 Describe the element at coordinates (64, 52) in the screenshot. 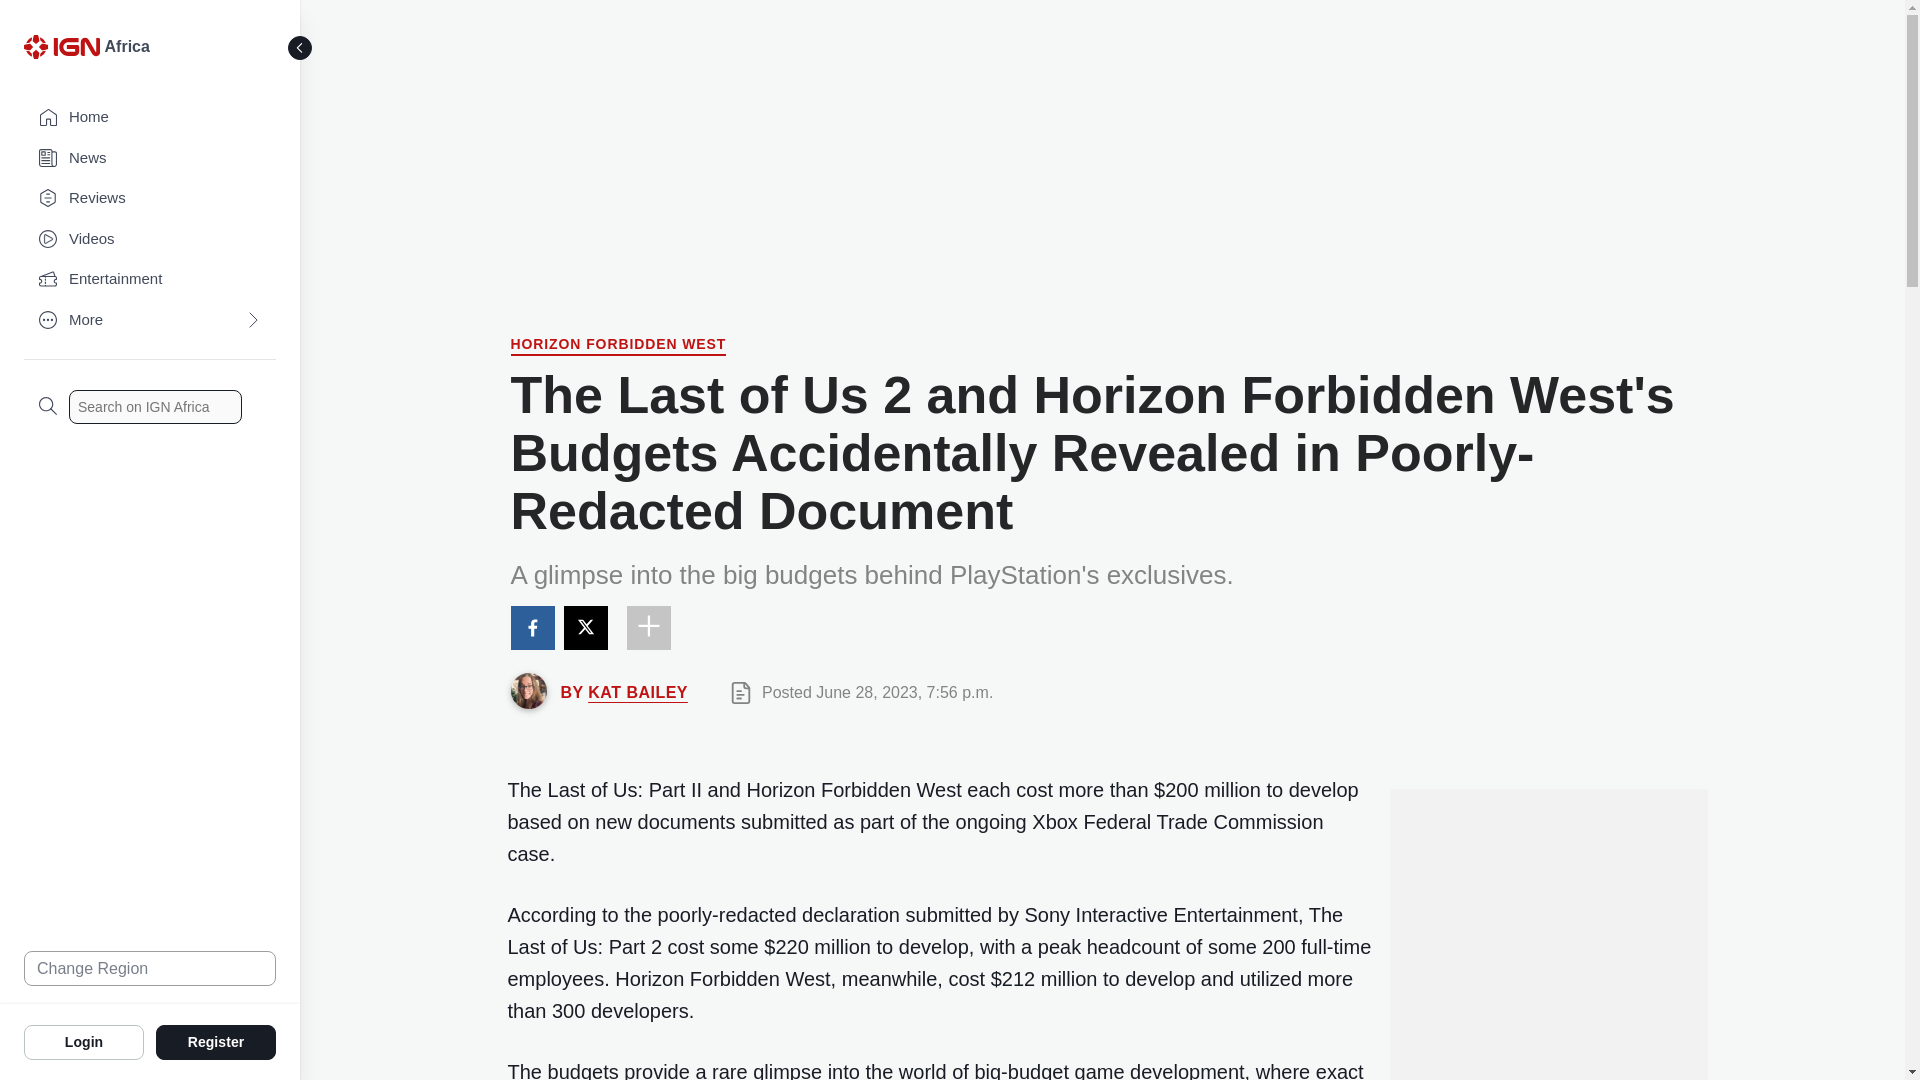

I see `IGN Logo` at that location.